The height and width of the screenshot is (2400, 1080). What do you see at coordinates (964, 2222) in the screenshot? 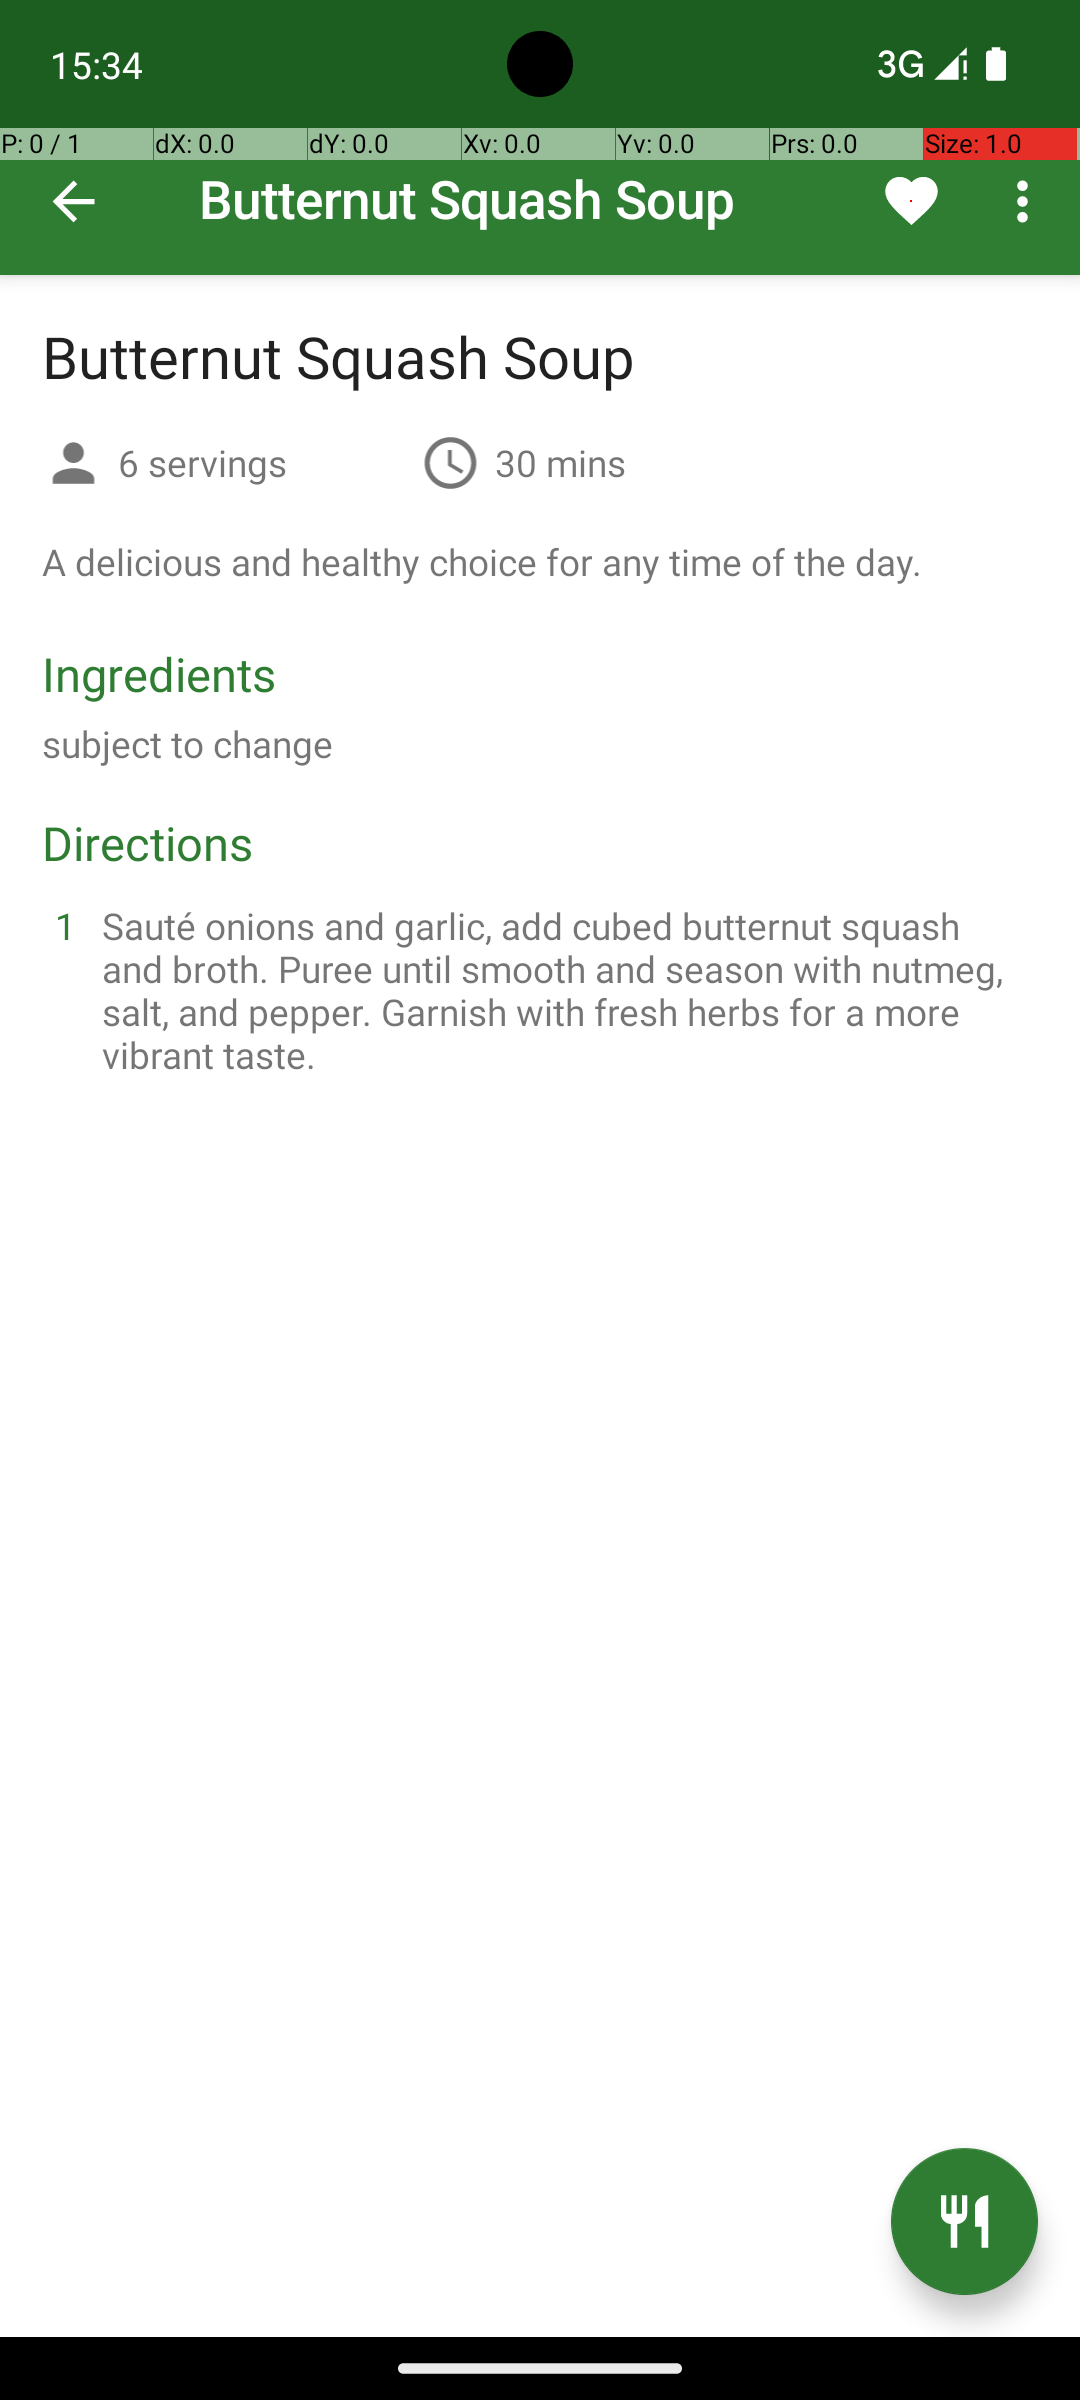
I see `Cook` at bounding box center [964, 2222].